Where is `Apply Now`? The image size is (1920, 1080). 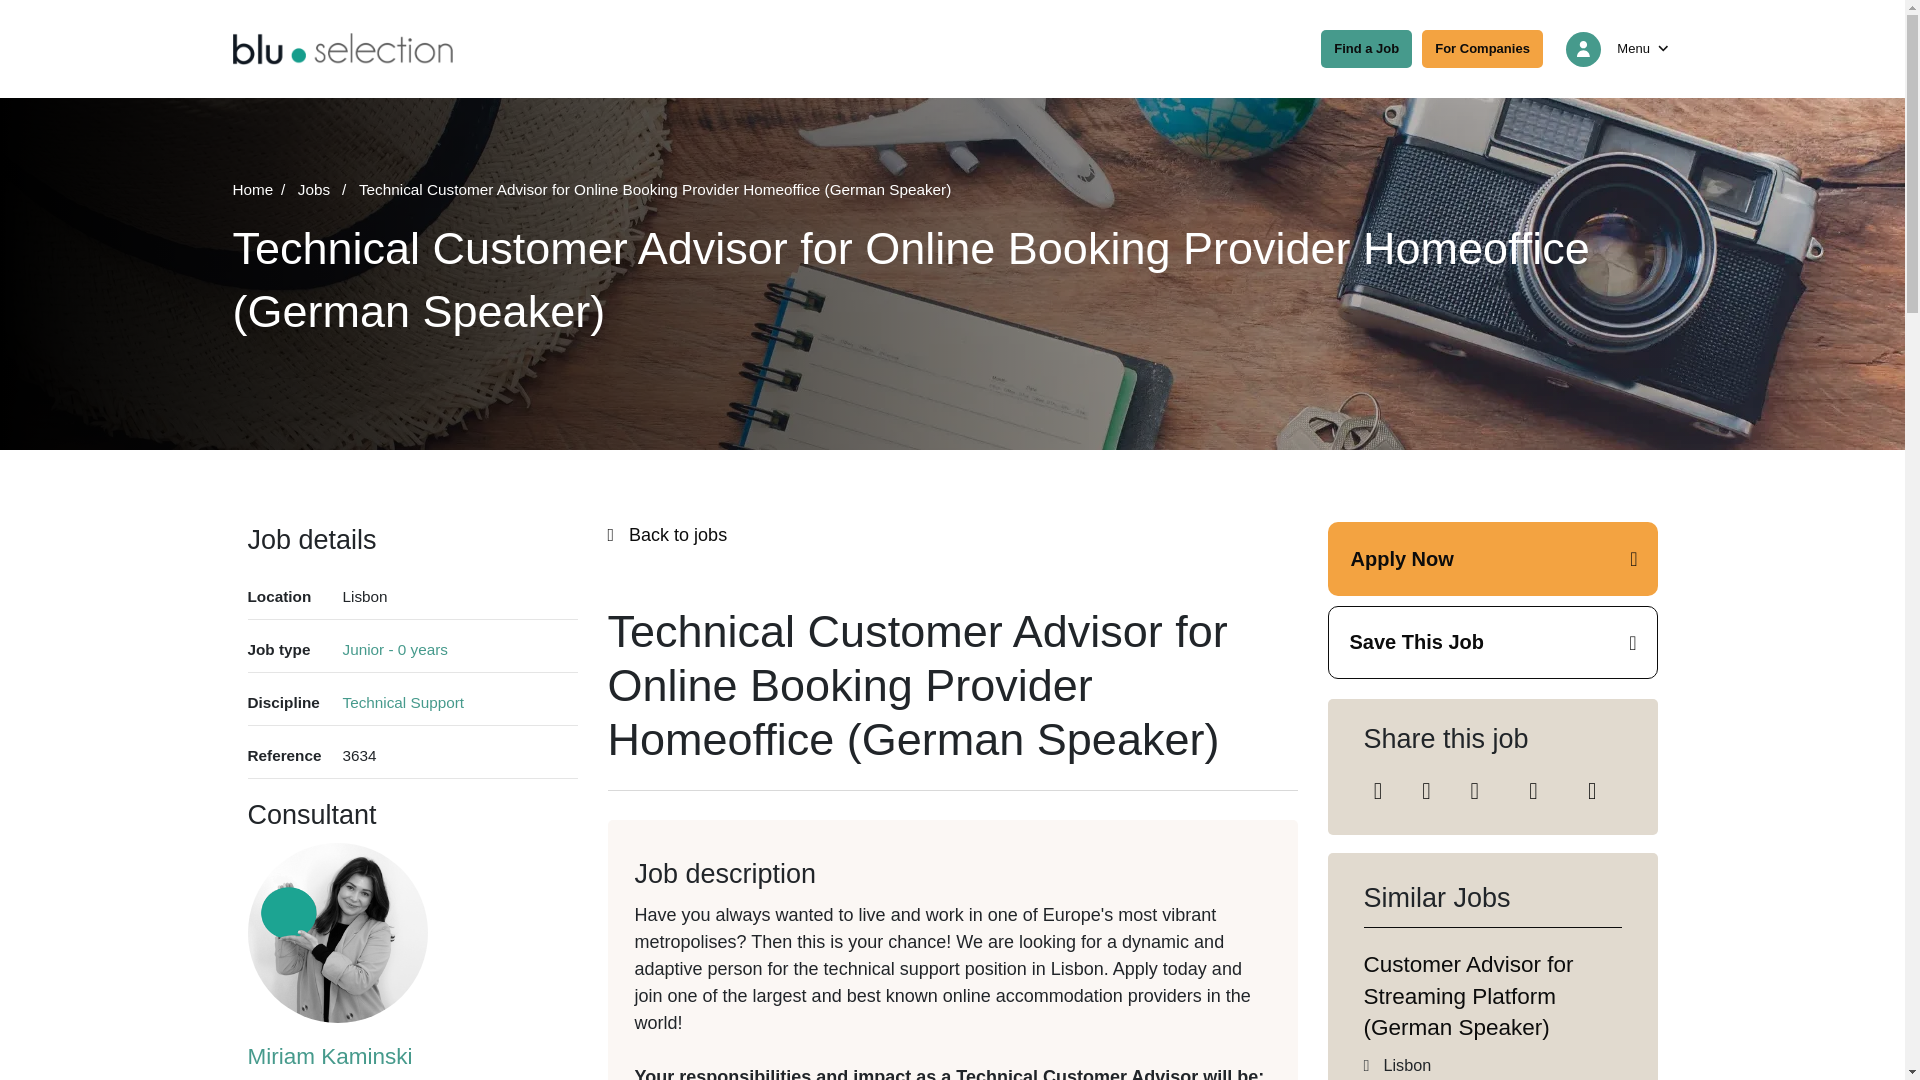
Apply Now is located at coordinates (1493, 558).